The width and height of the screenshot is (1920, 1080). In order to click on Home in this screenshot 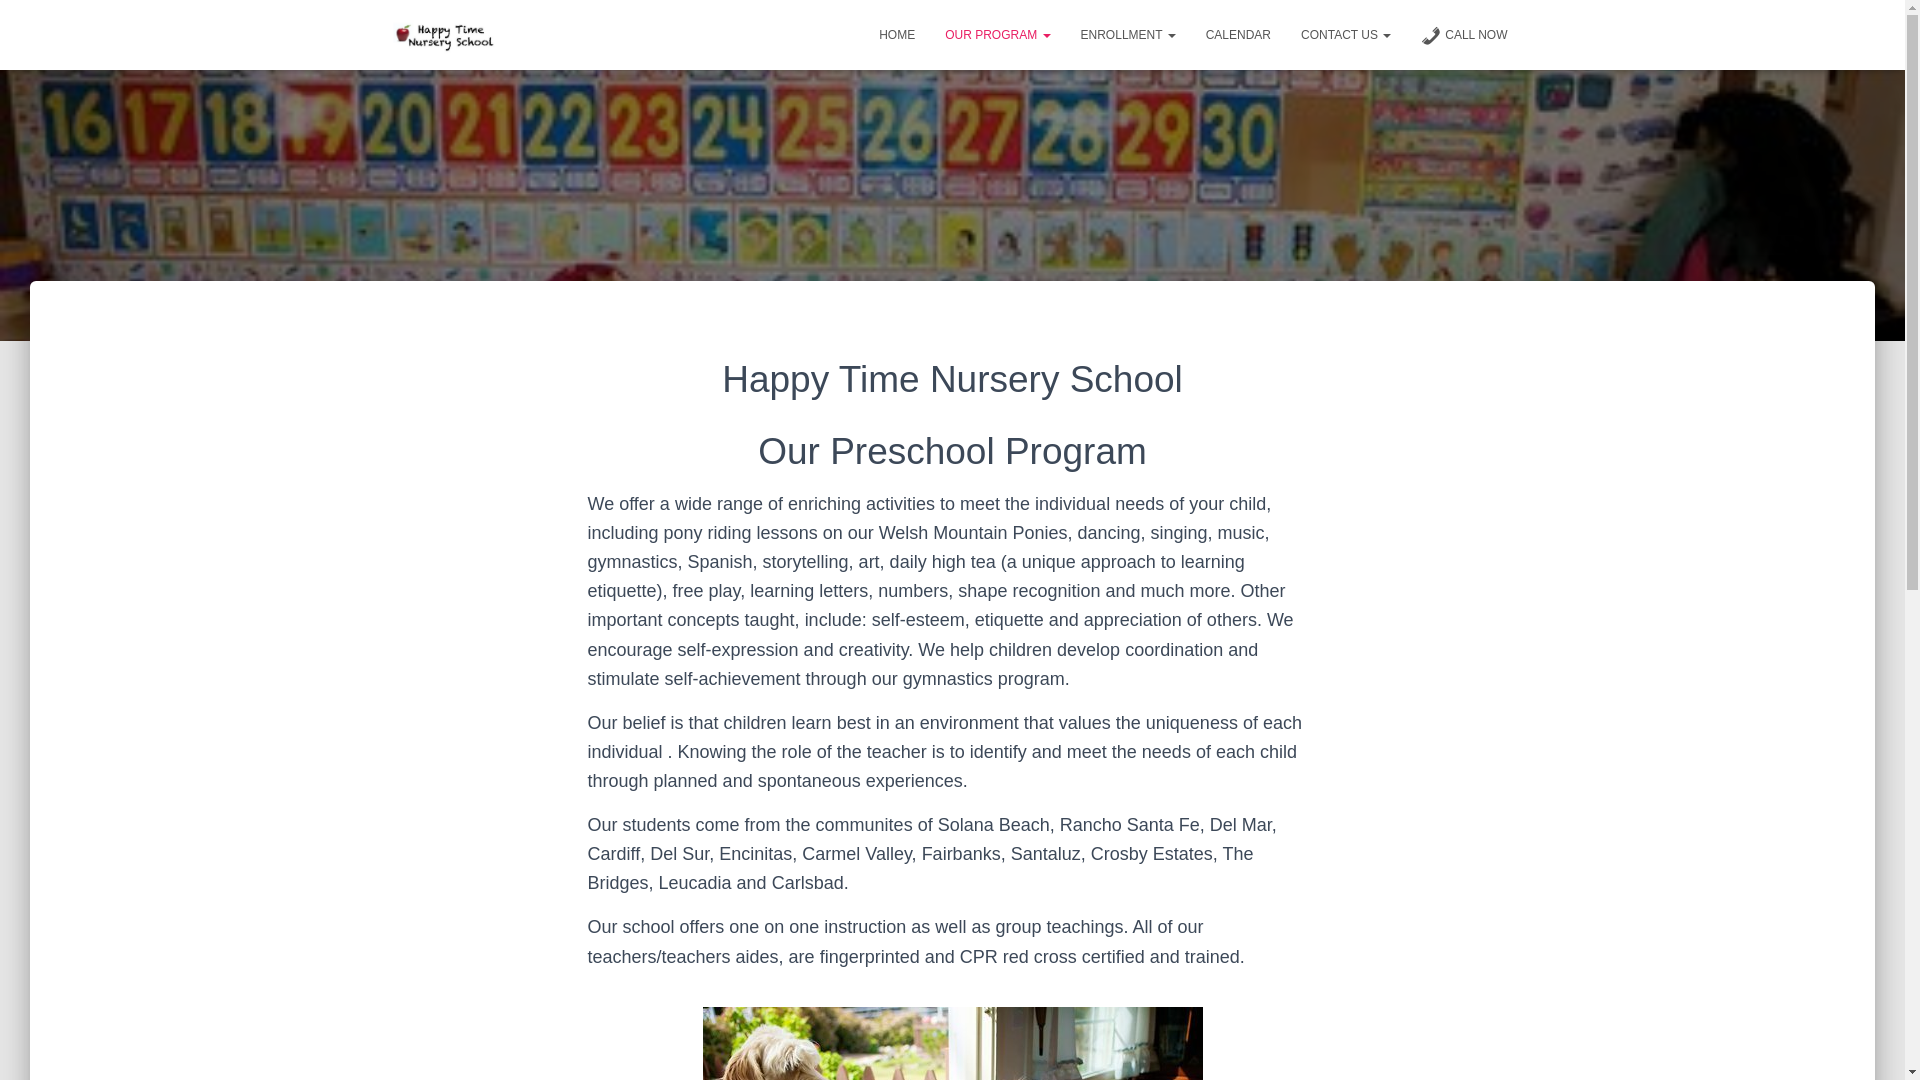, I will do `click(896, 34)`.